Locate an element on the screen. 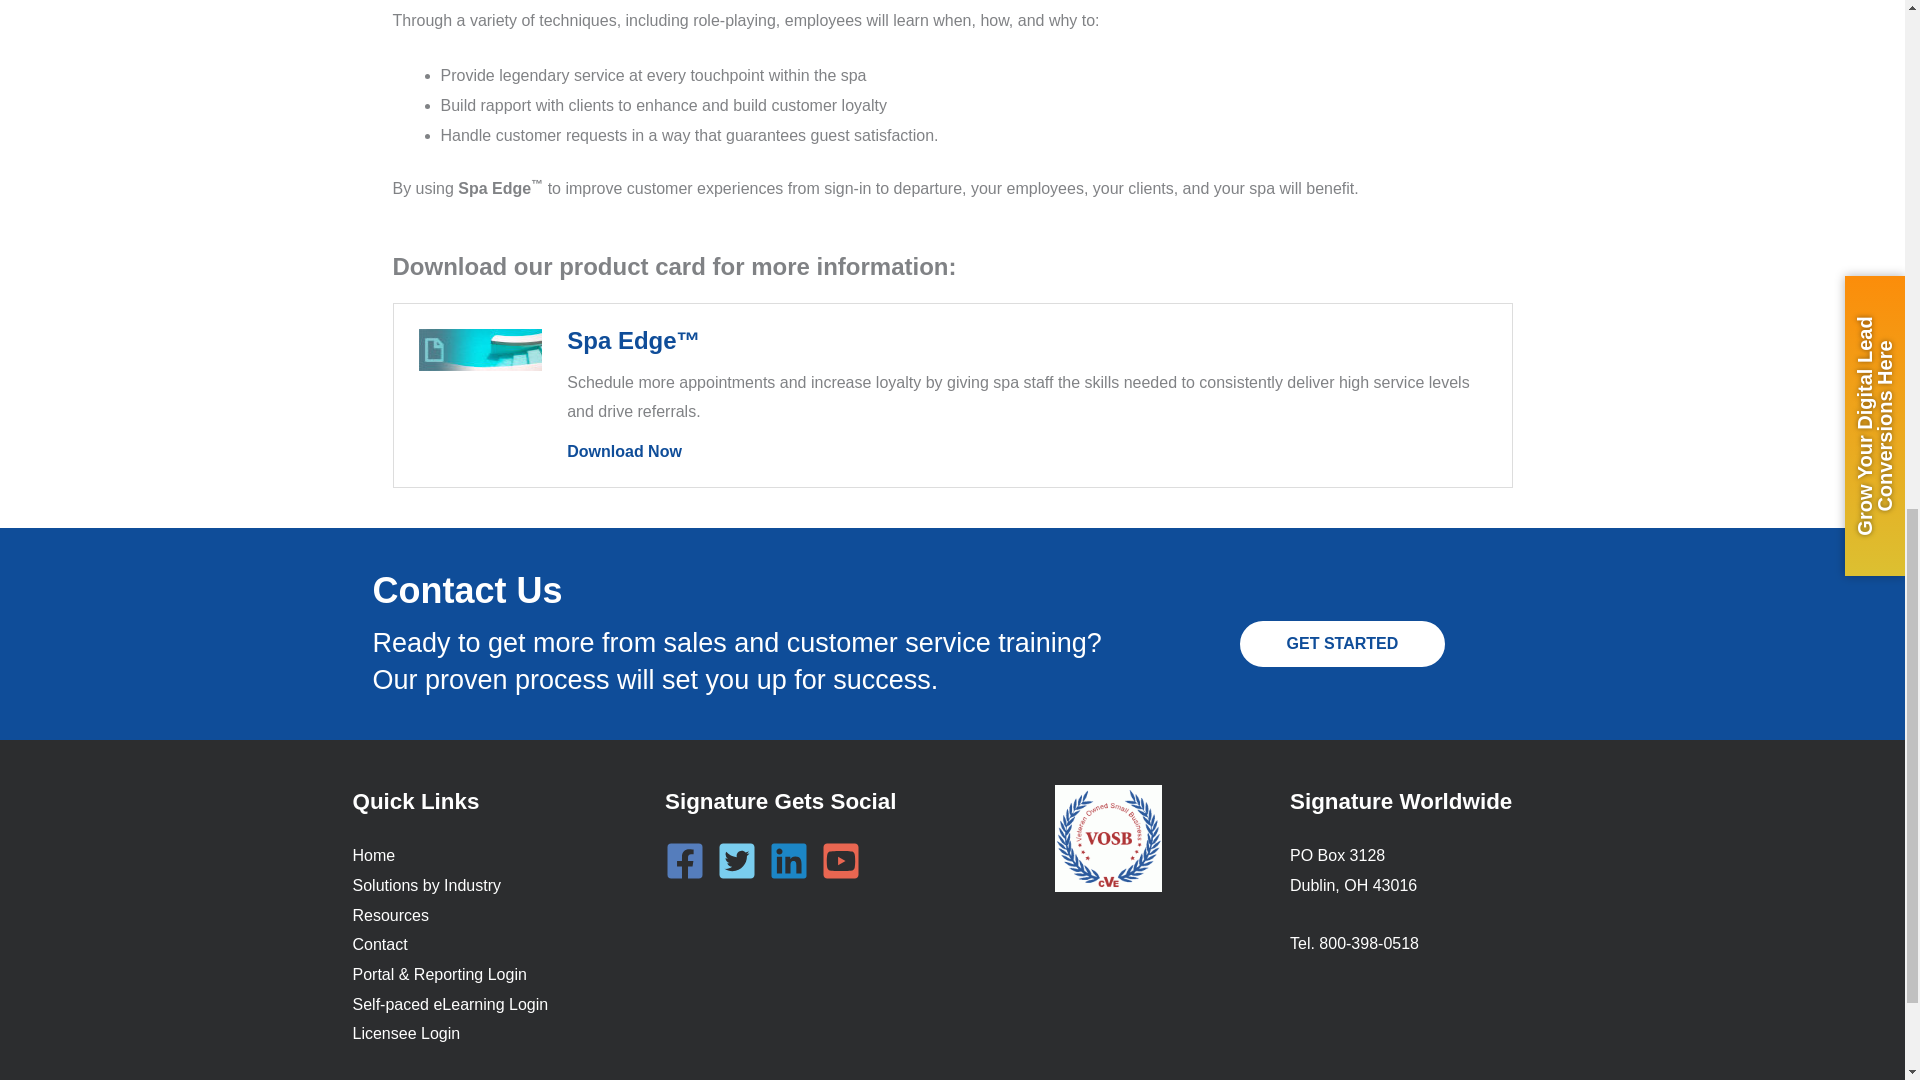 This screenshot has height=1080, width=1920. spa-edge-icon is located at coordinates (480, 350).